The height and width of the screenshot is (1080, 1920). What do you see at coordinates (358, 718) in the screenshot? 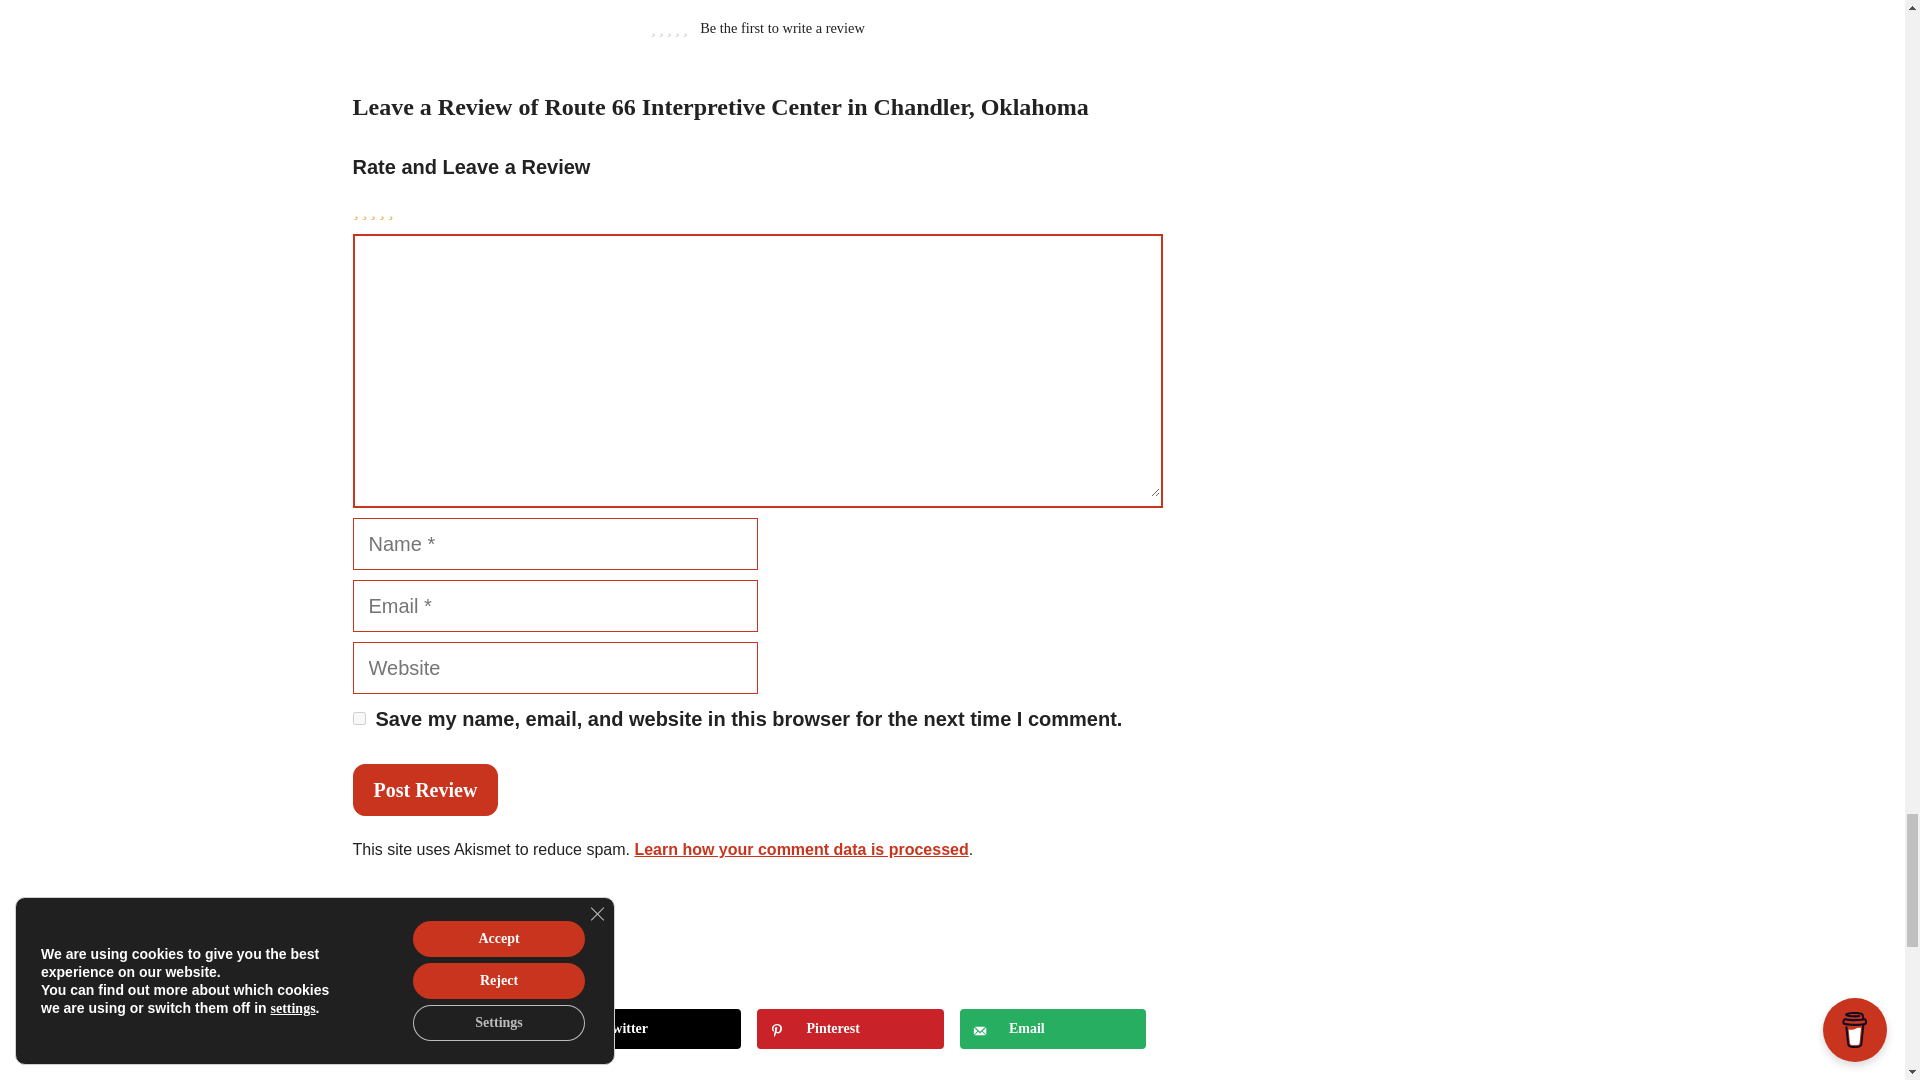
I see `yes` at bounding box center [358, 718].